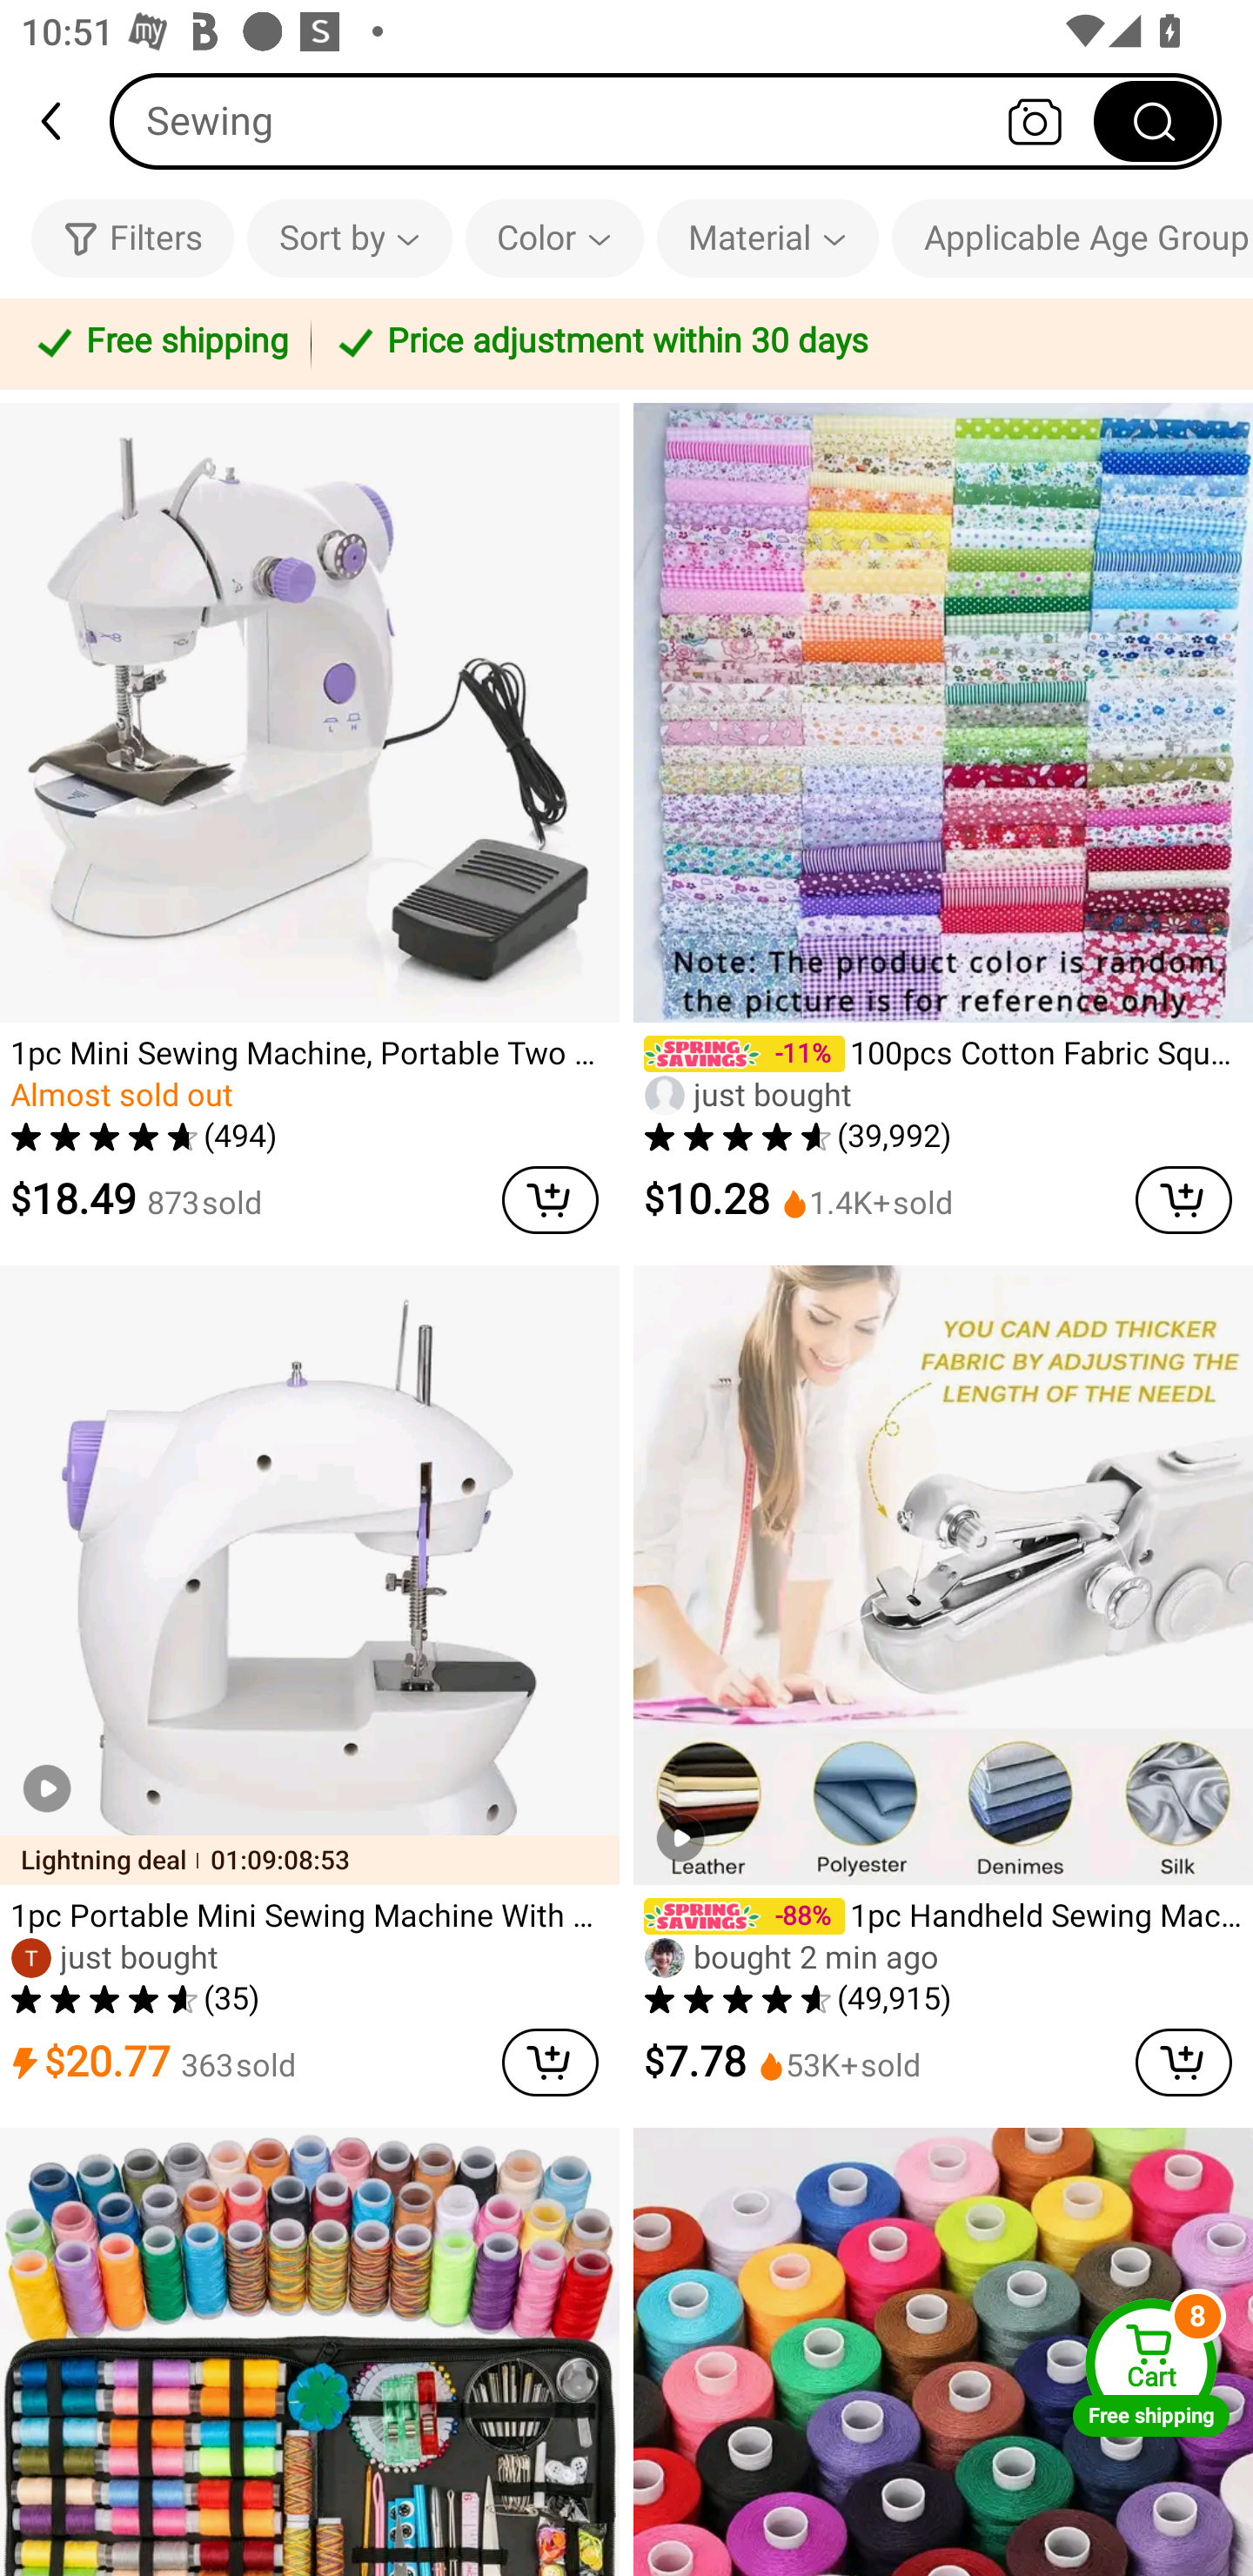 The image size is (1253, 2576). What do you see at coordinates (555, 238) in the screenshot?
I see `Color` at bounding box center [555, 238].